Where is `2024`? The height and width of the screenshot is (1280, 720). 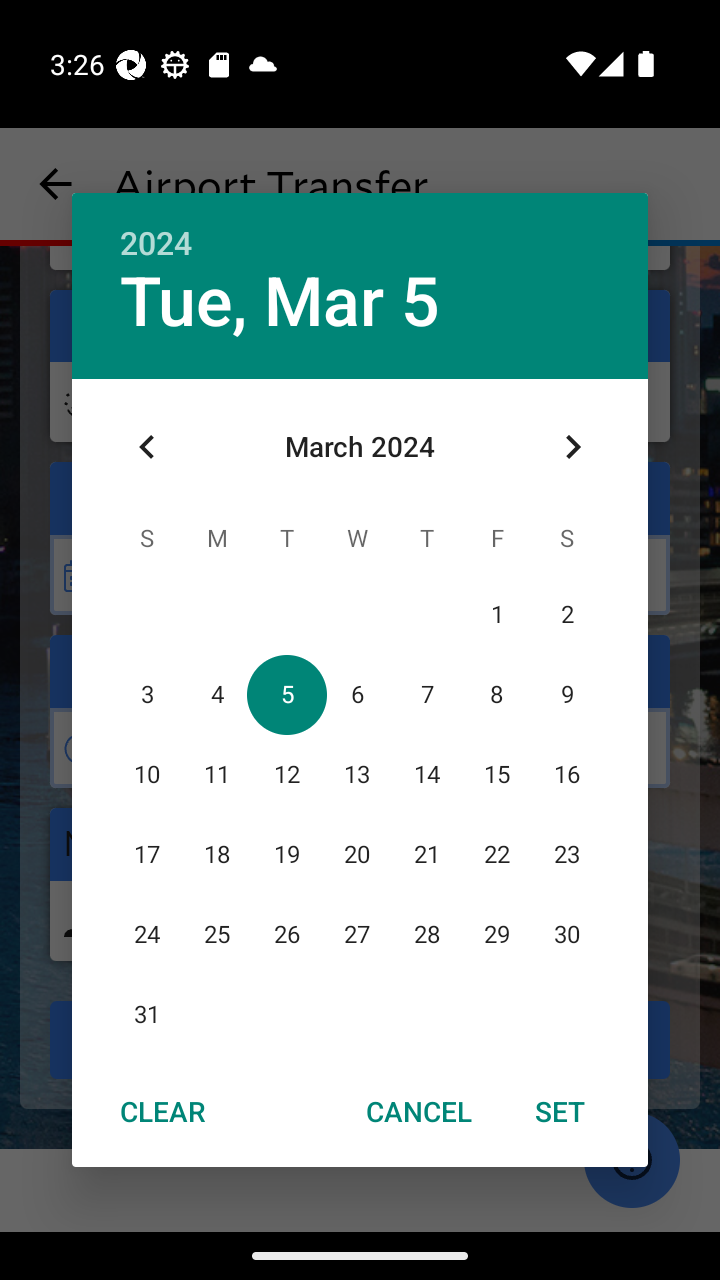 2024 is located at coordinates (156, 244).